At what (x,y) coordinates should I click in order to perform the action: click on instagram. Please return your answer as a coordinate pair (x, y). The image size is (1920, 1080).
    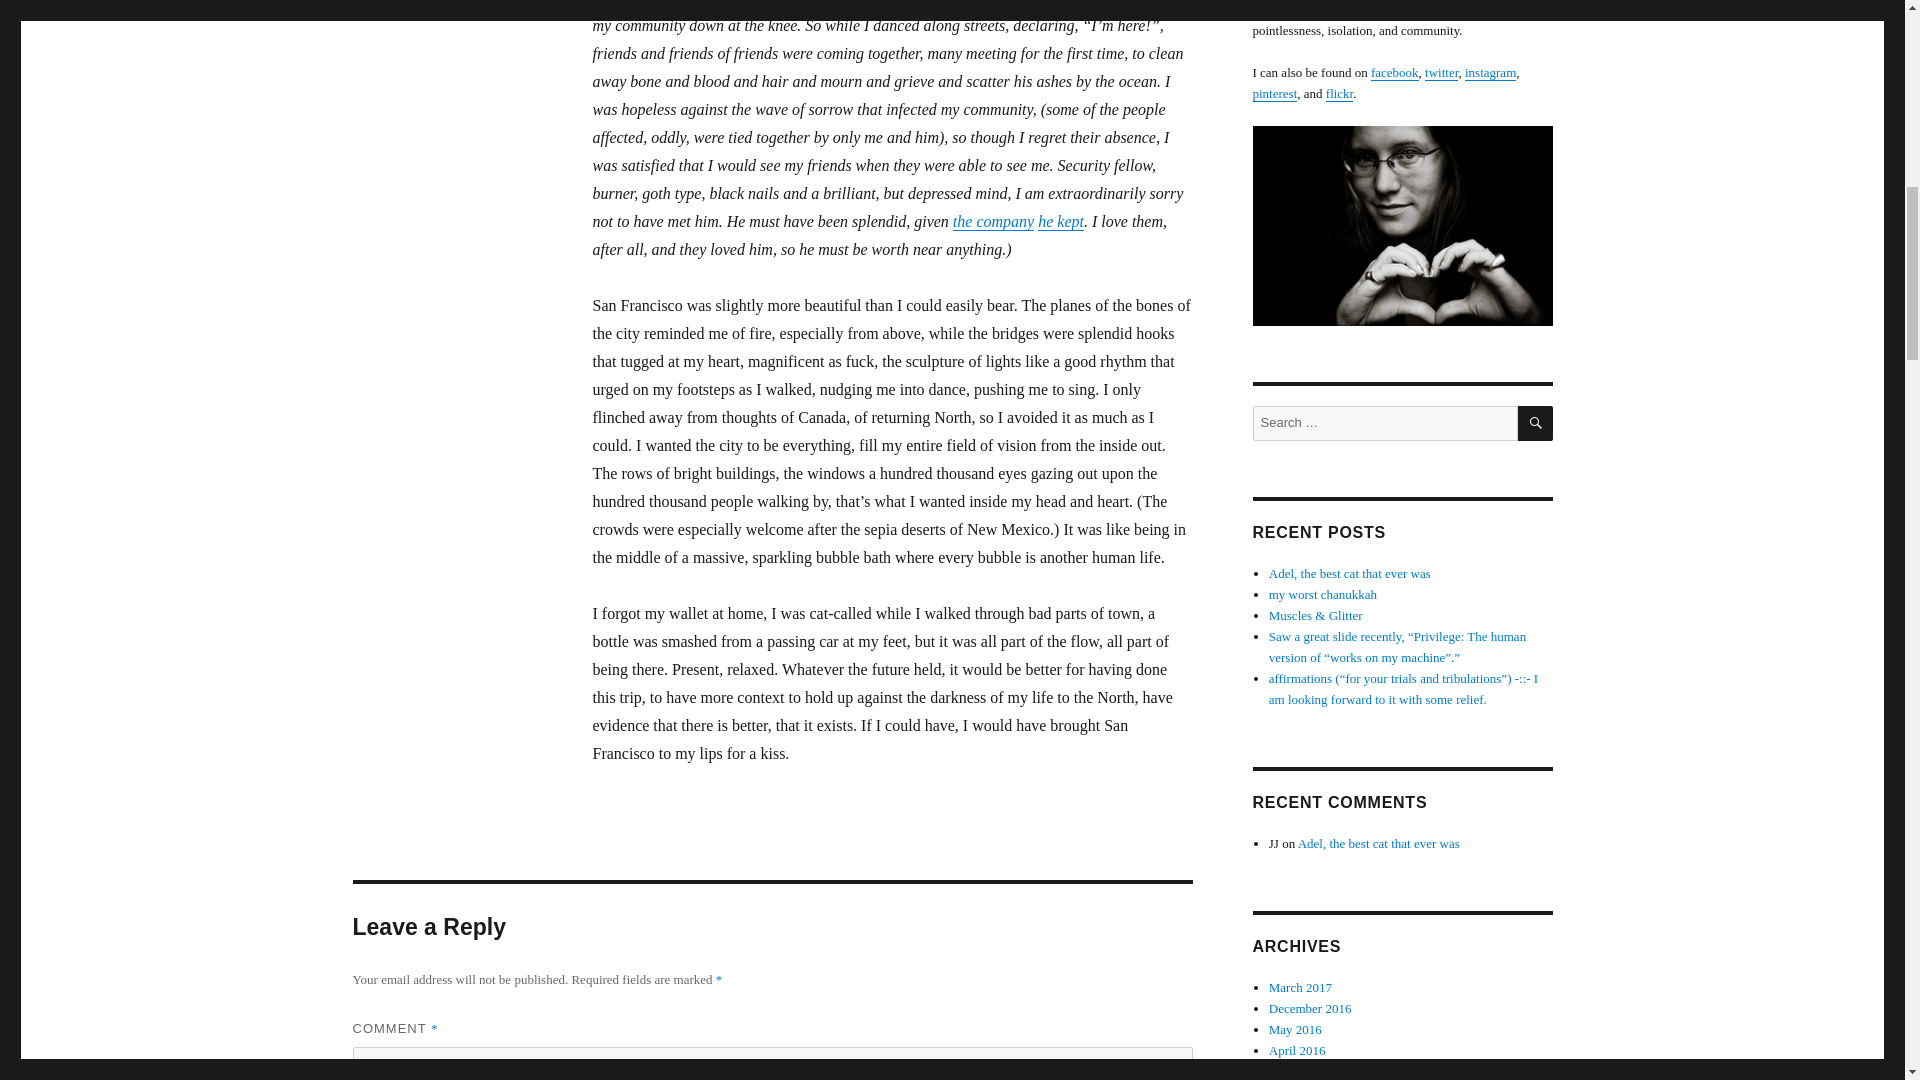
    Looking at the image, I should click on (1490, 72).